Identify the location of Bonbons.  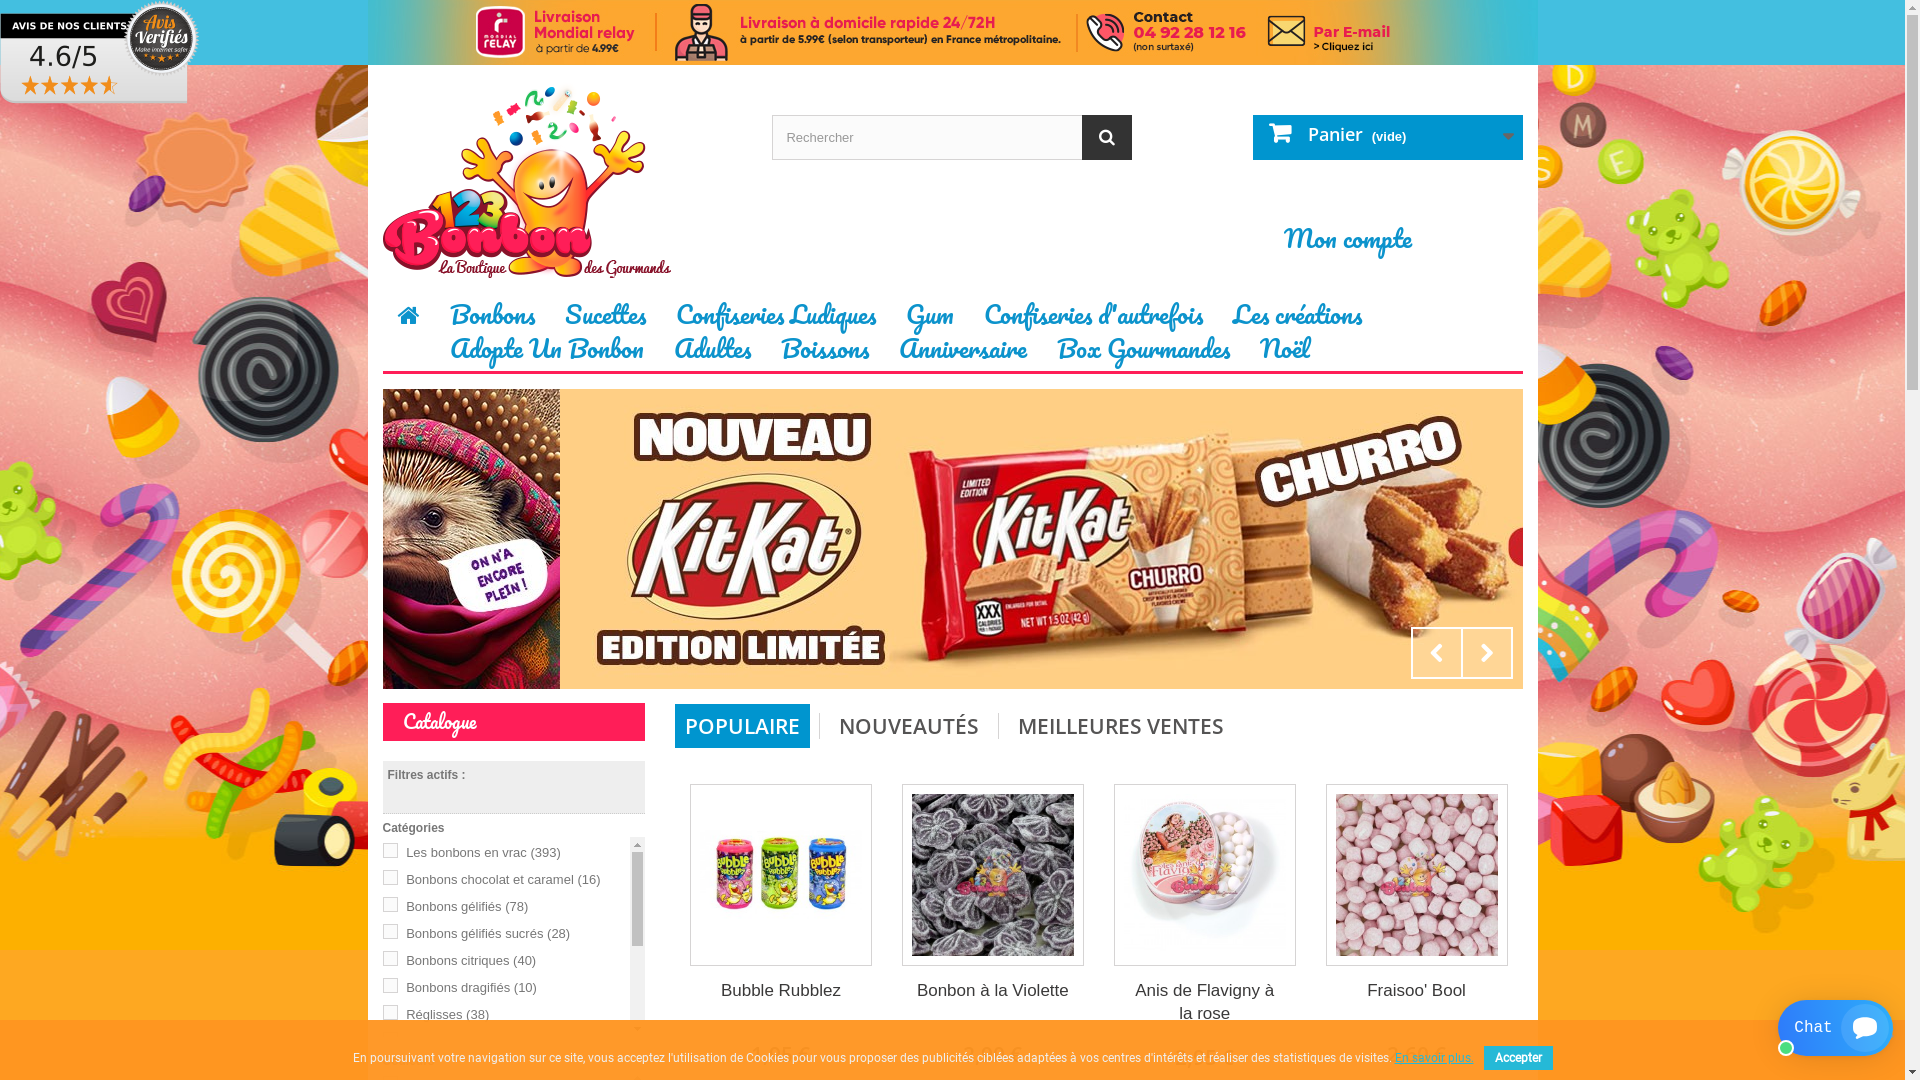
(492, 322).